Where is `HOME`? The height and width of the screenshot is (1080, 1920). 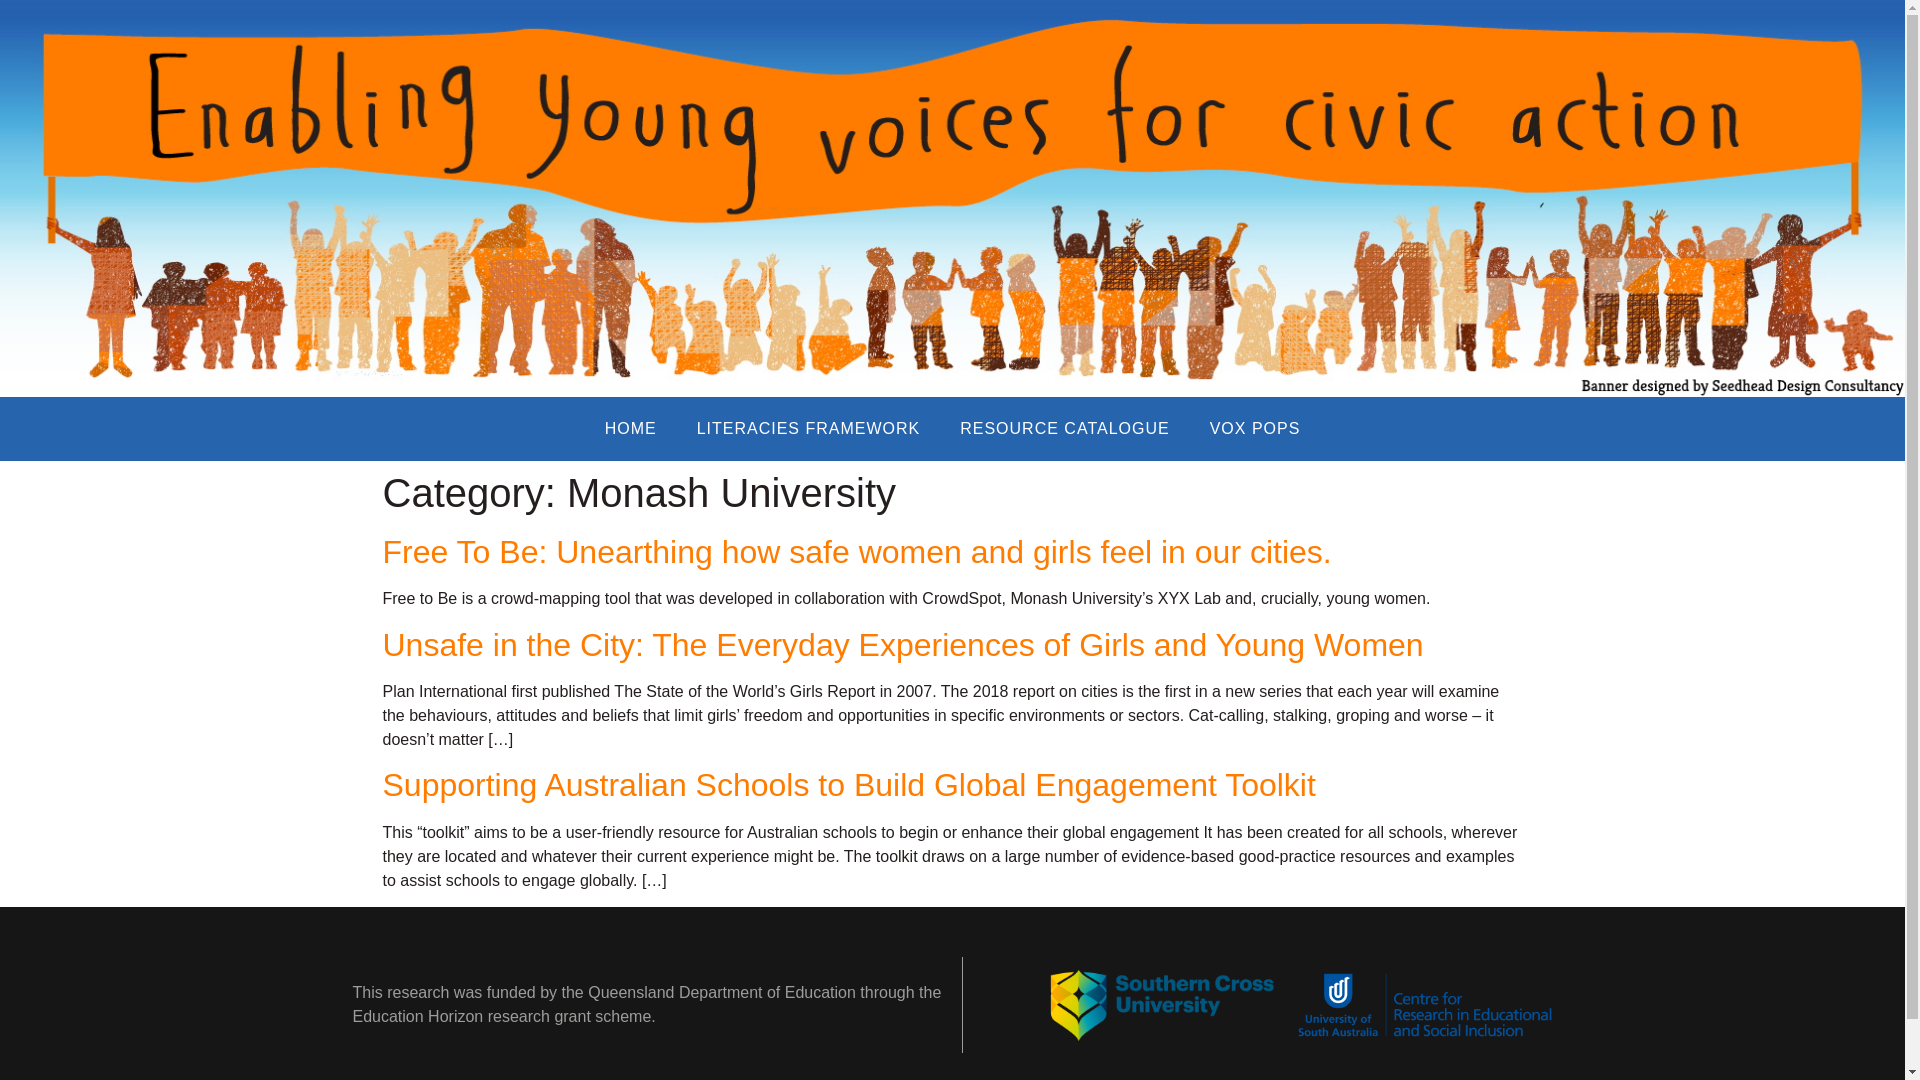 HOME is located at coordinates (631, 429).